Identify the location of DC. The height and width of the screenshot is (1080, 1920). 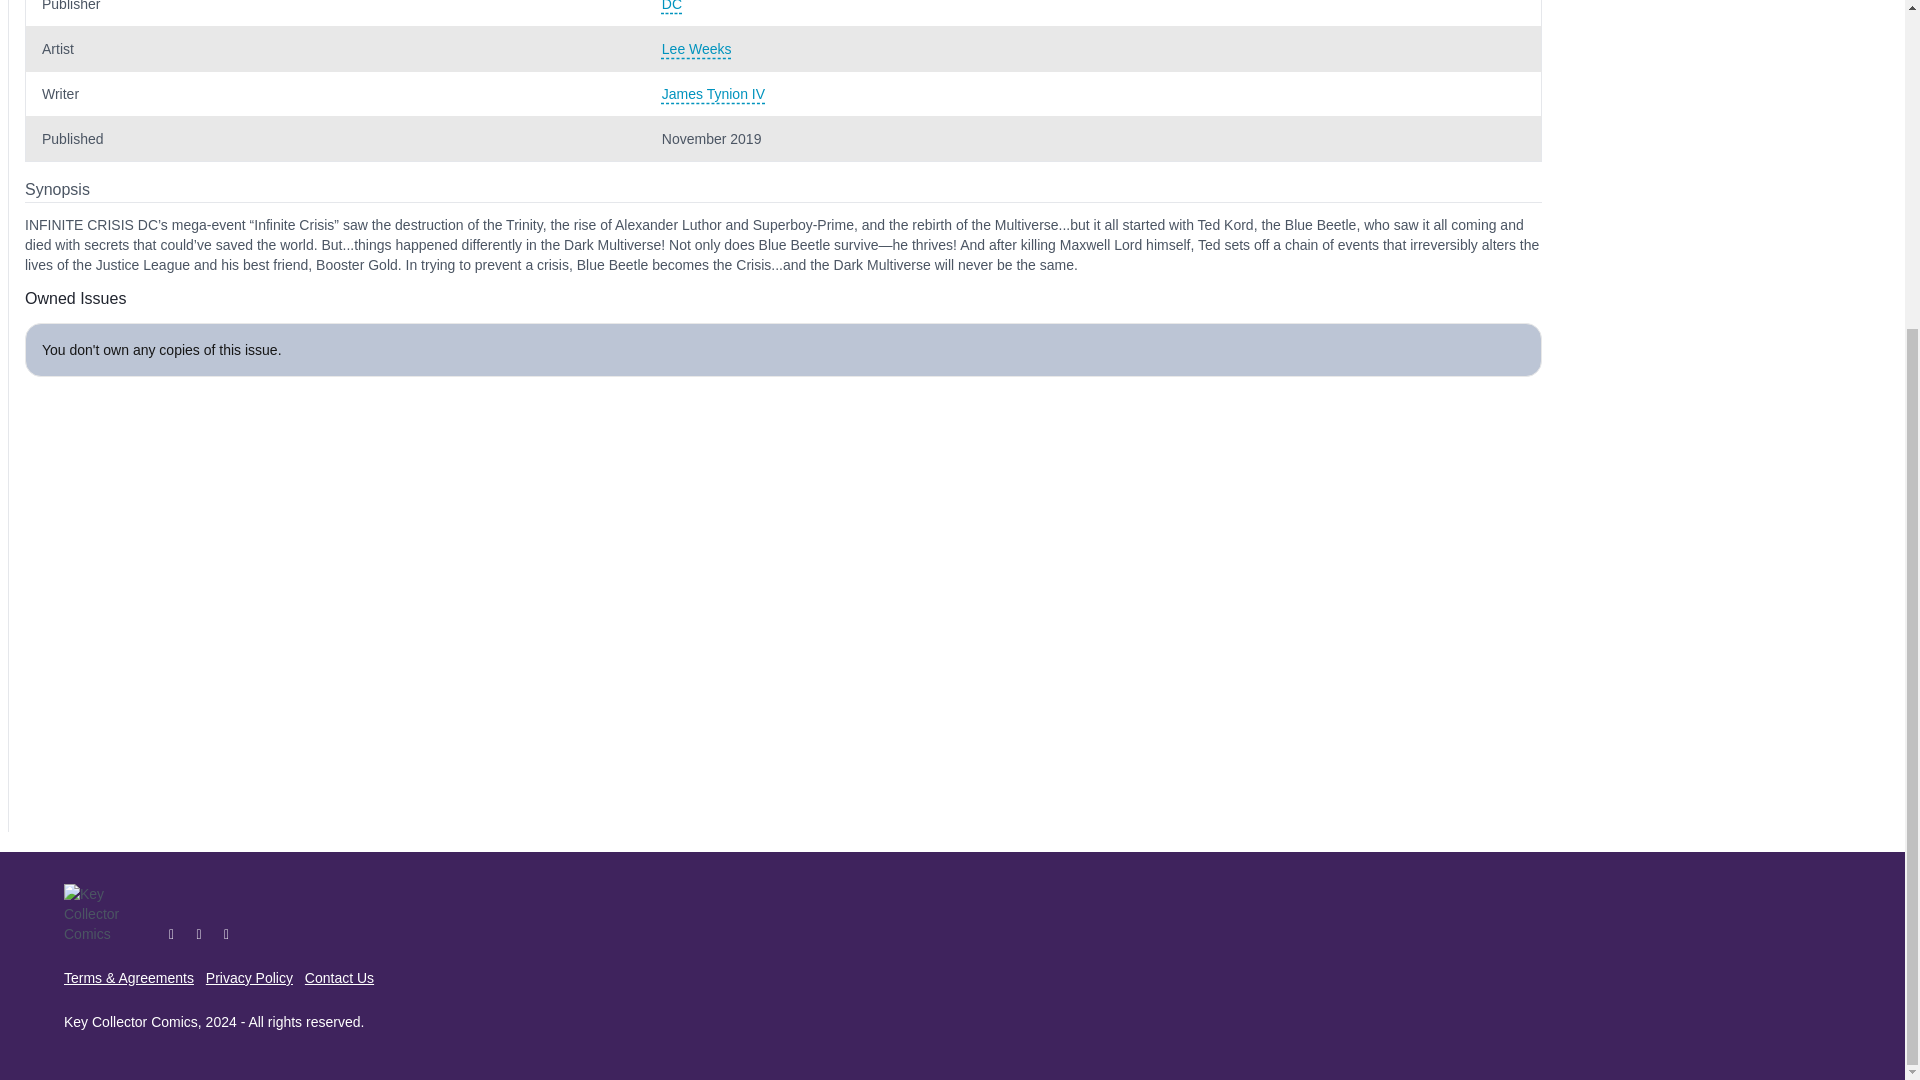
(1093, 7).